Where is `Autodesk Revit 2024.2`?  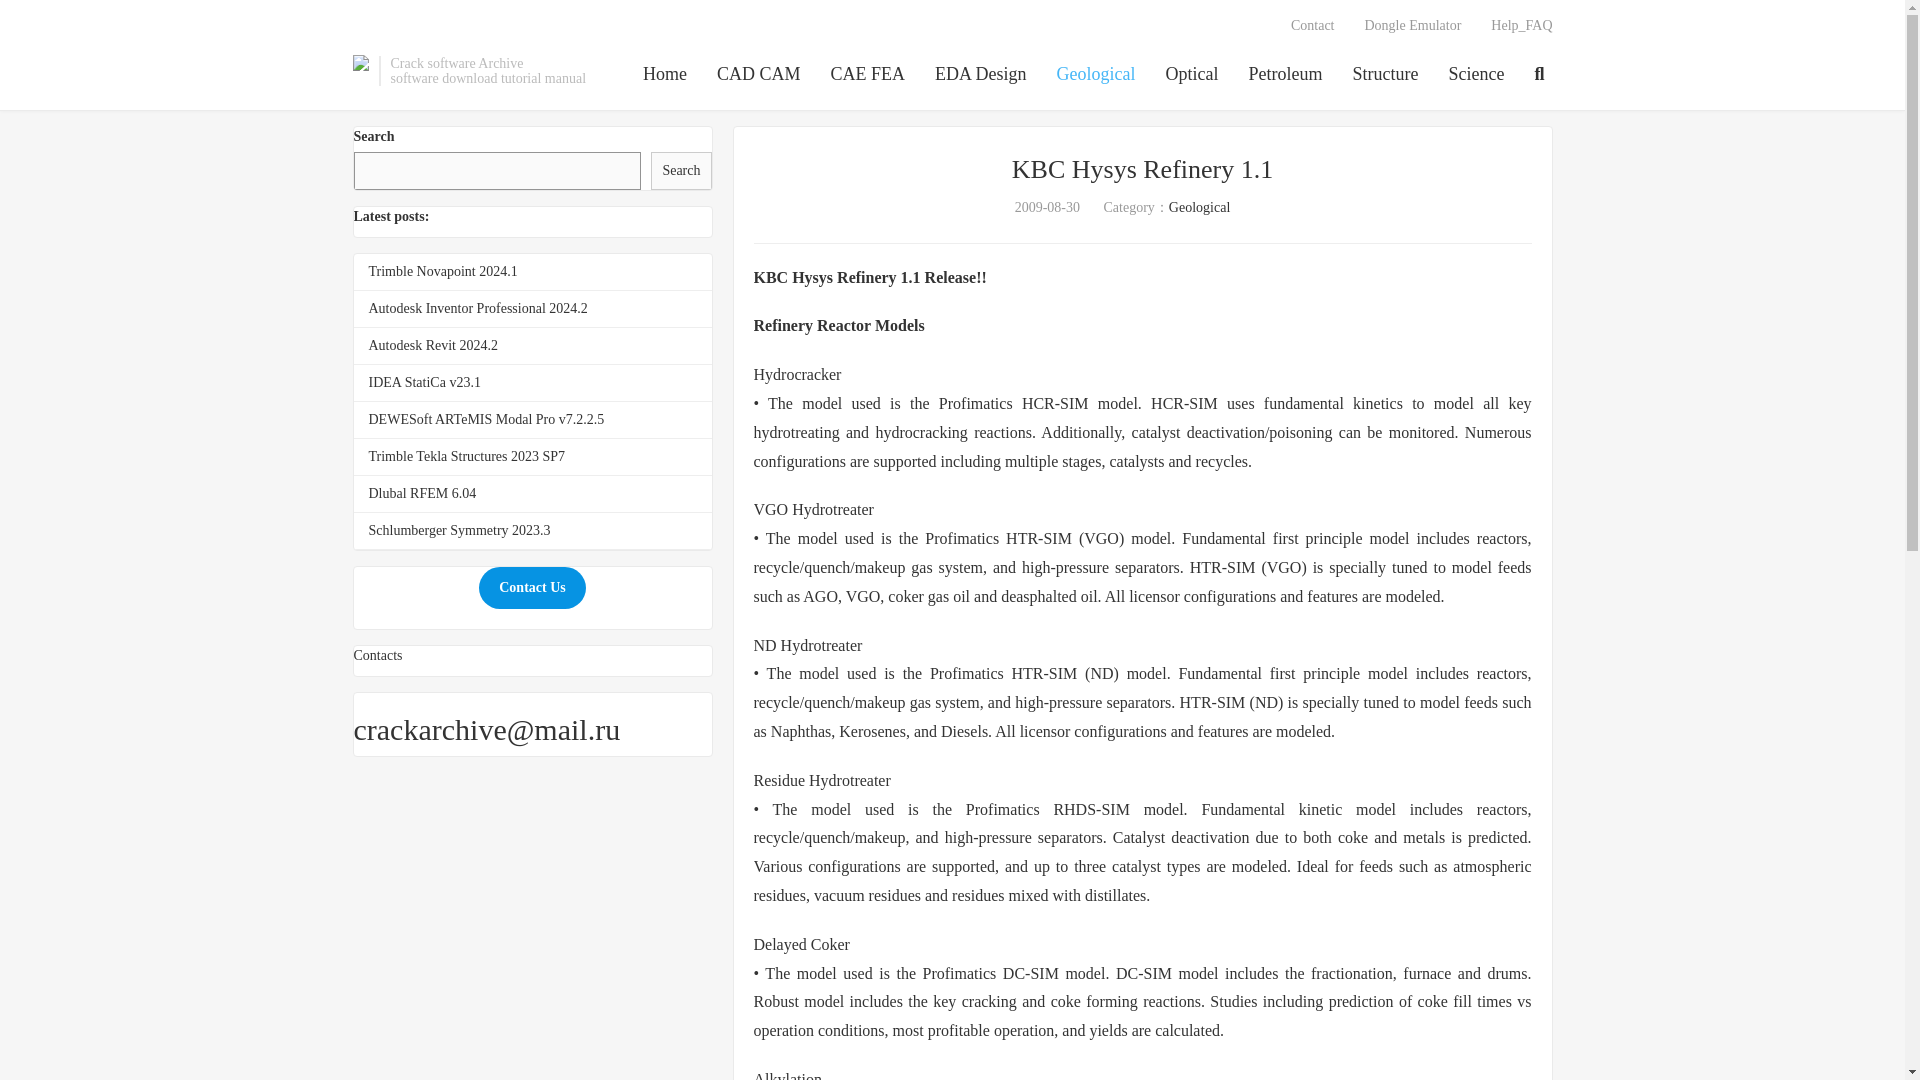
Autodesk Revit 2024.2 is located at coordinates (432, 346).